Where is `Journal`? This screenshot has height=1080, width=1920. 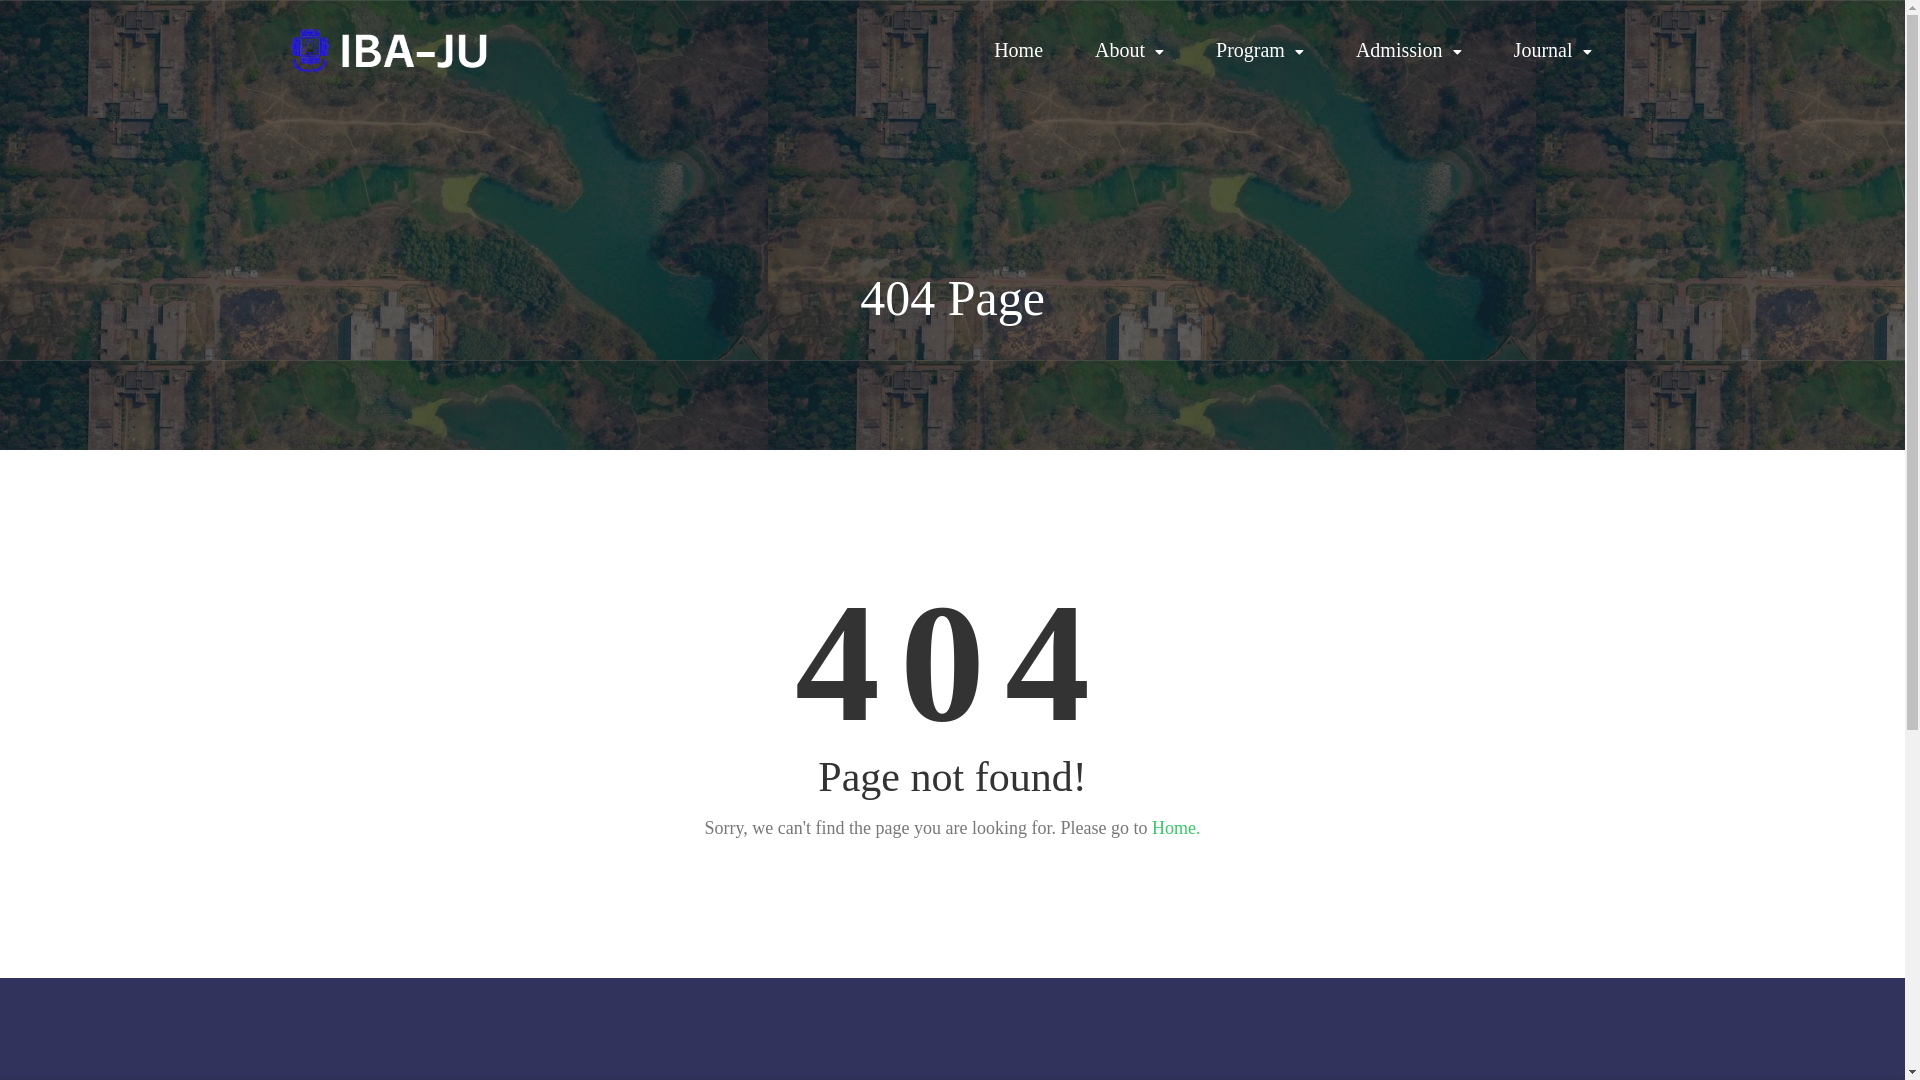 Journal is located at coordinates (1553, 50).